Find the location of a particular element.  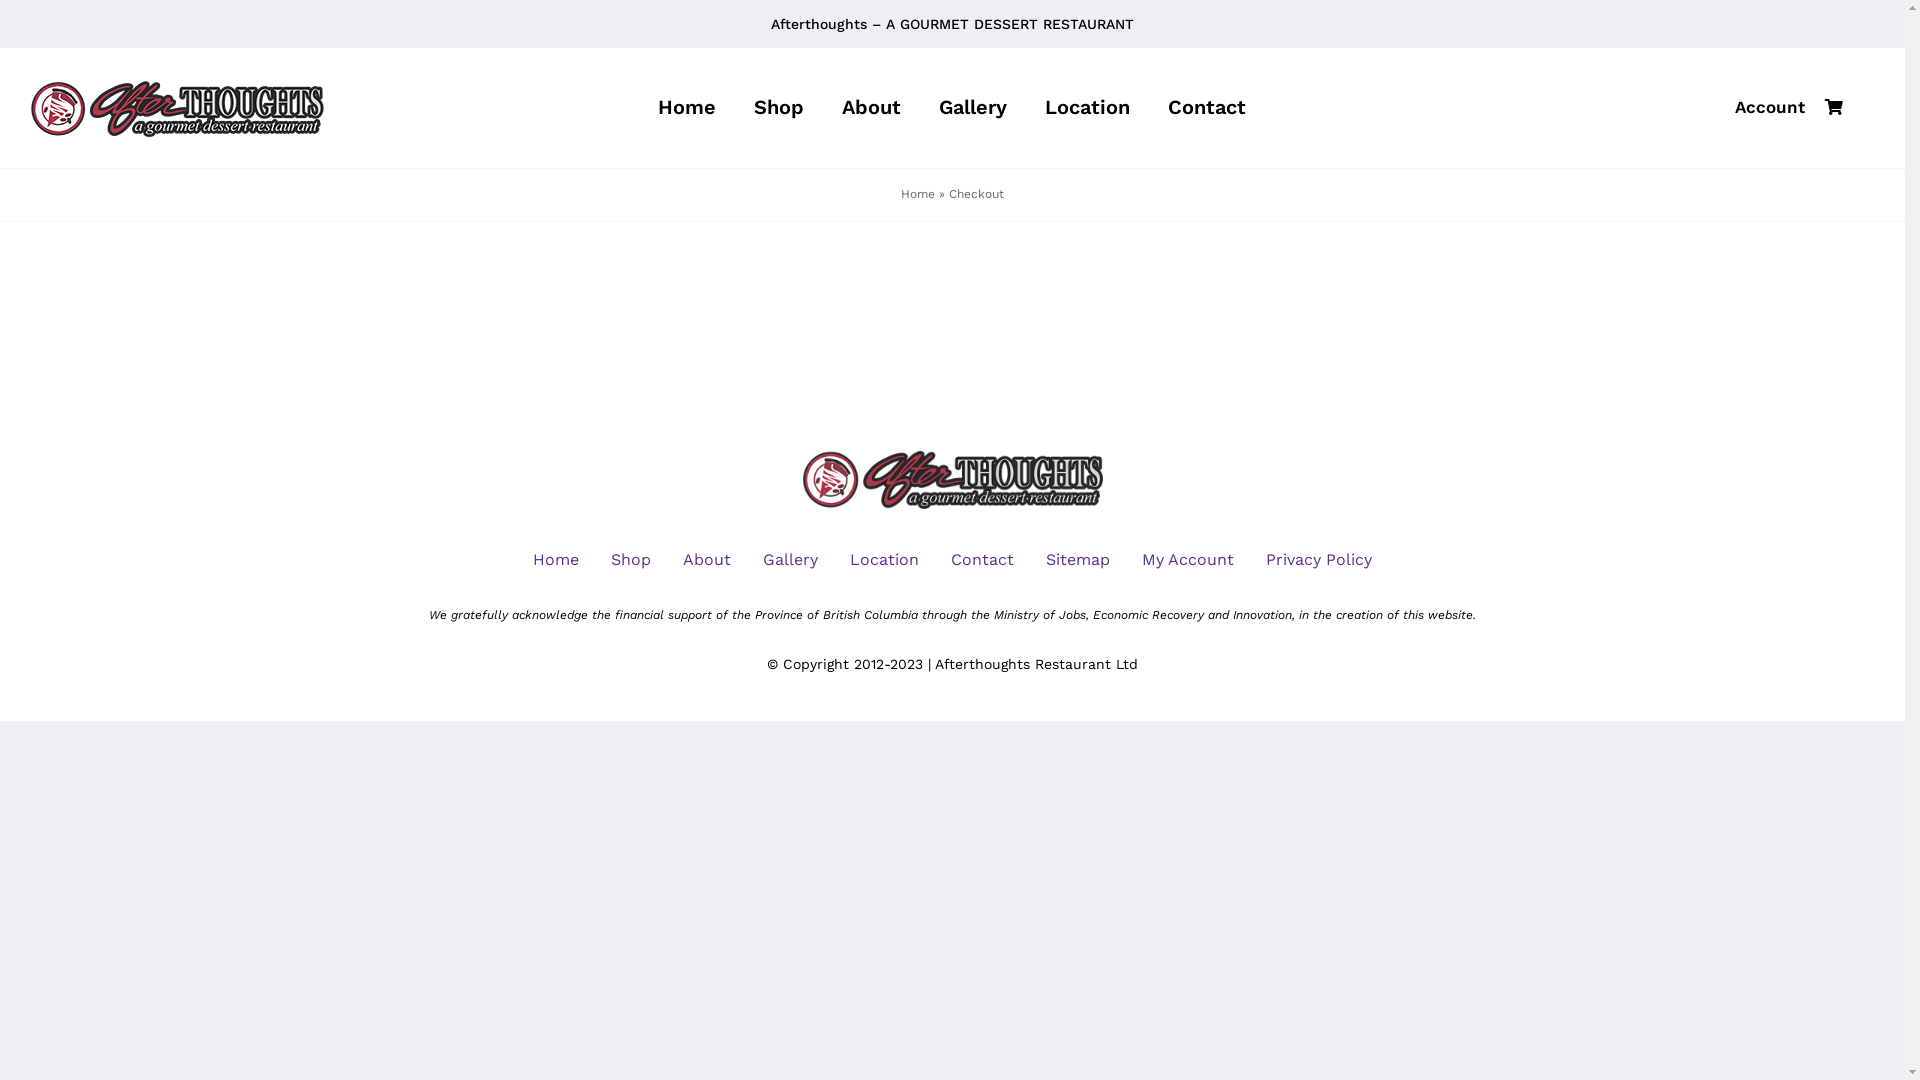

Sitemap is located at coordinates (1078, 560).